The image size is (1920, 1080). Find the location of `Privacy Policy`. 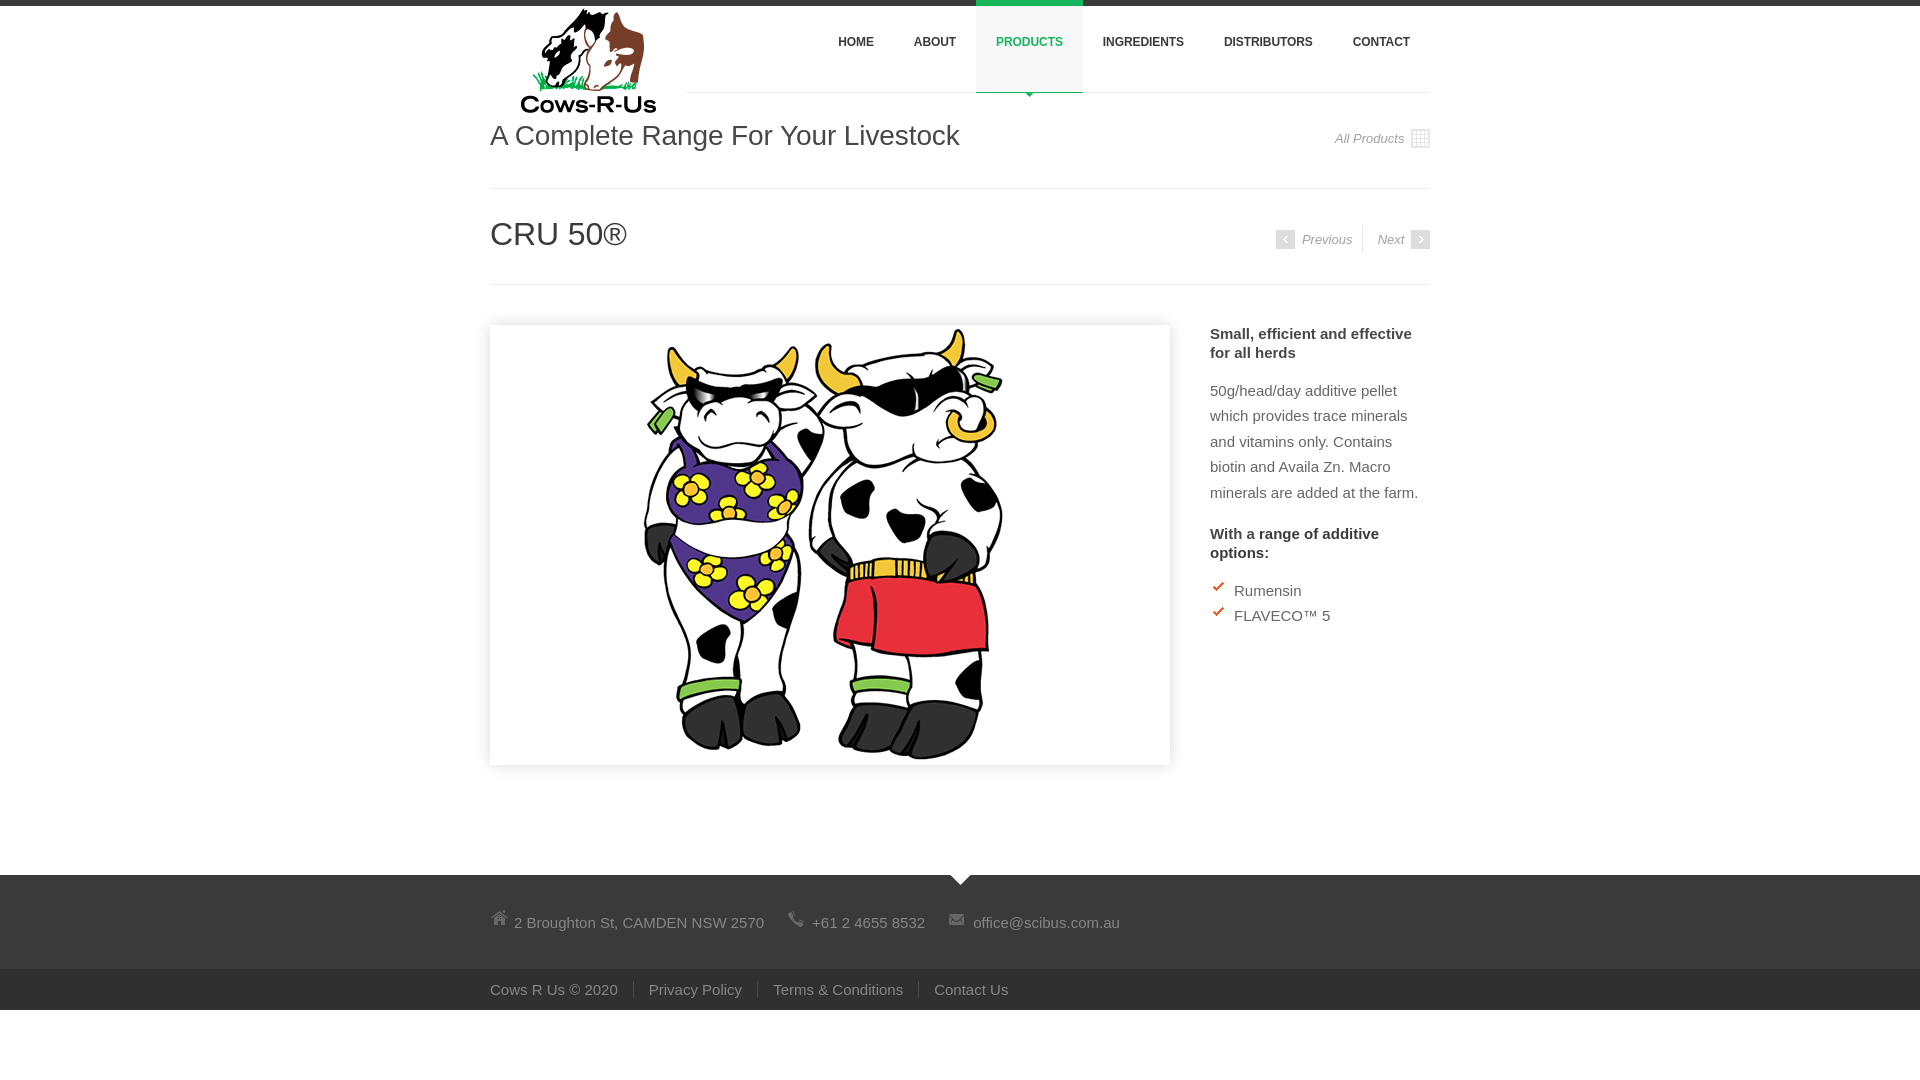

Privacy Policy is located at coordinates (695, 988).